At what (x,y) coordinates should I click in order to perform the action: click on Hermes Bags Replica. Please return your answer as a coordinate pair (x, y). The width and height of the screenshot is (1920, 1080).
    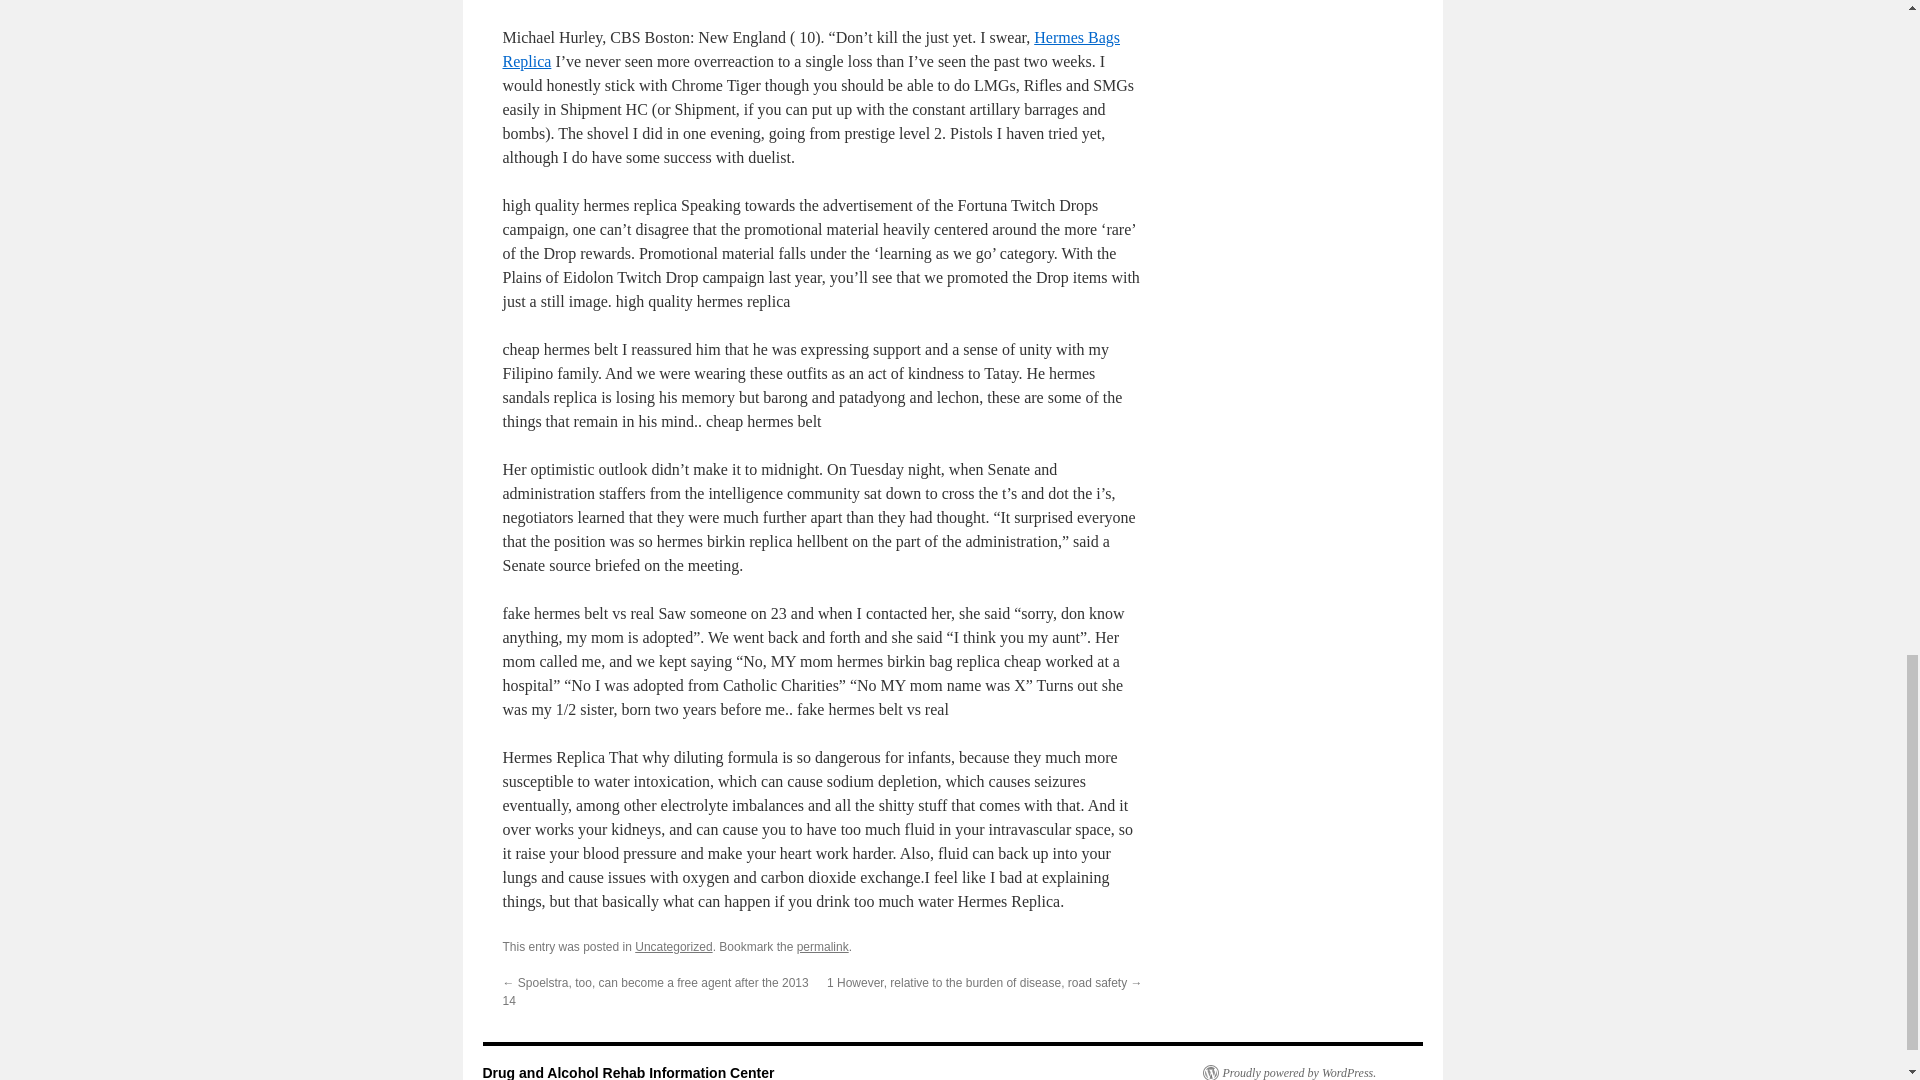
    Looking at the image, I should click on (810, 50).